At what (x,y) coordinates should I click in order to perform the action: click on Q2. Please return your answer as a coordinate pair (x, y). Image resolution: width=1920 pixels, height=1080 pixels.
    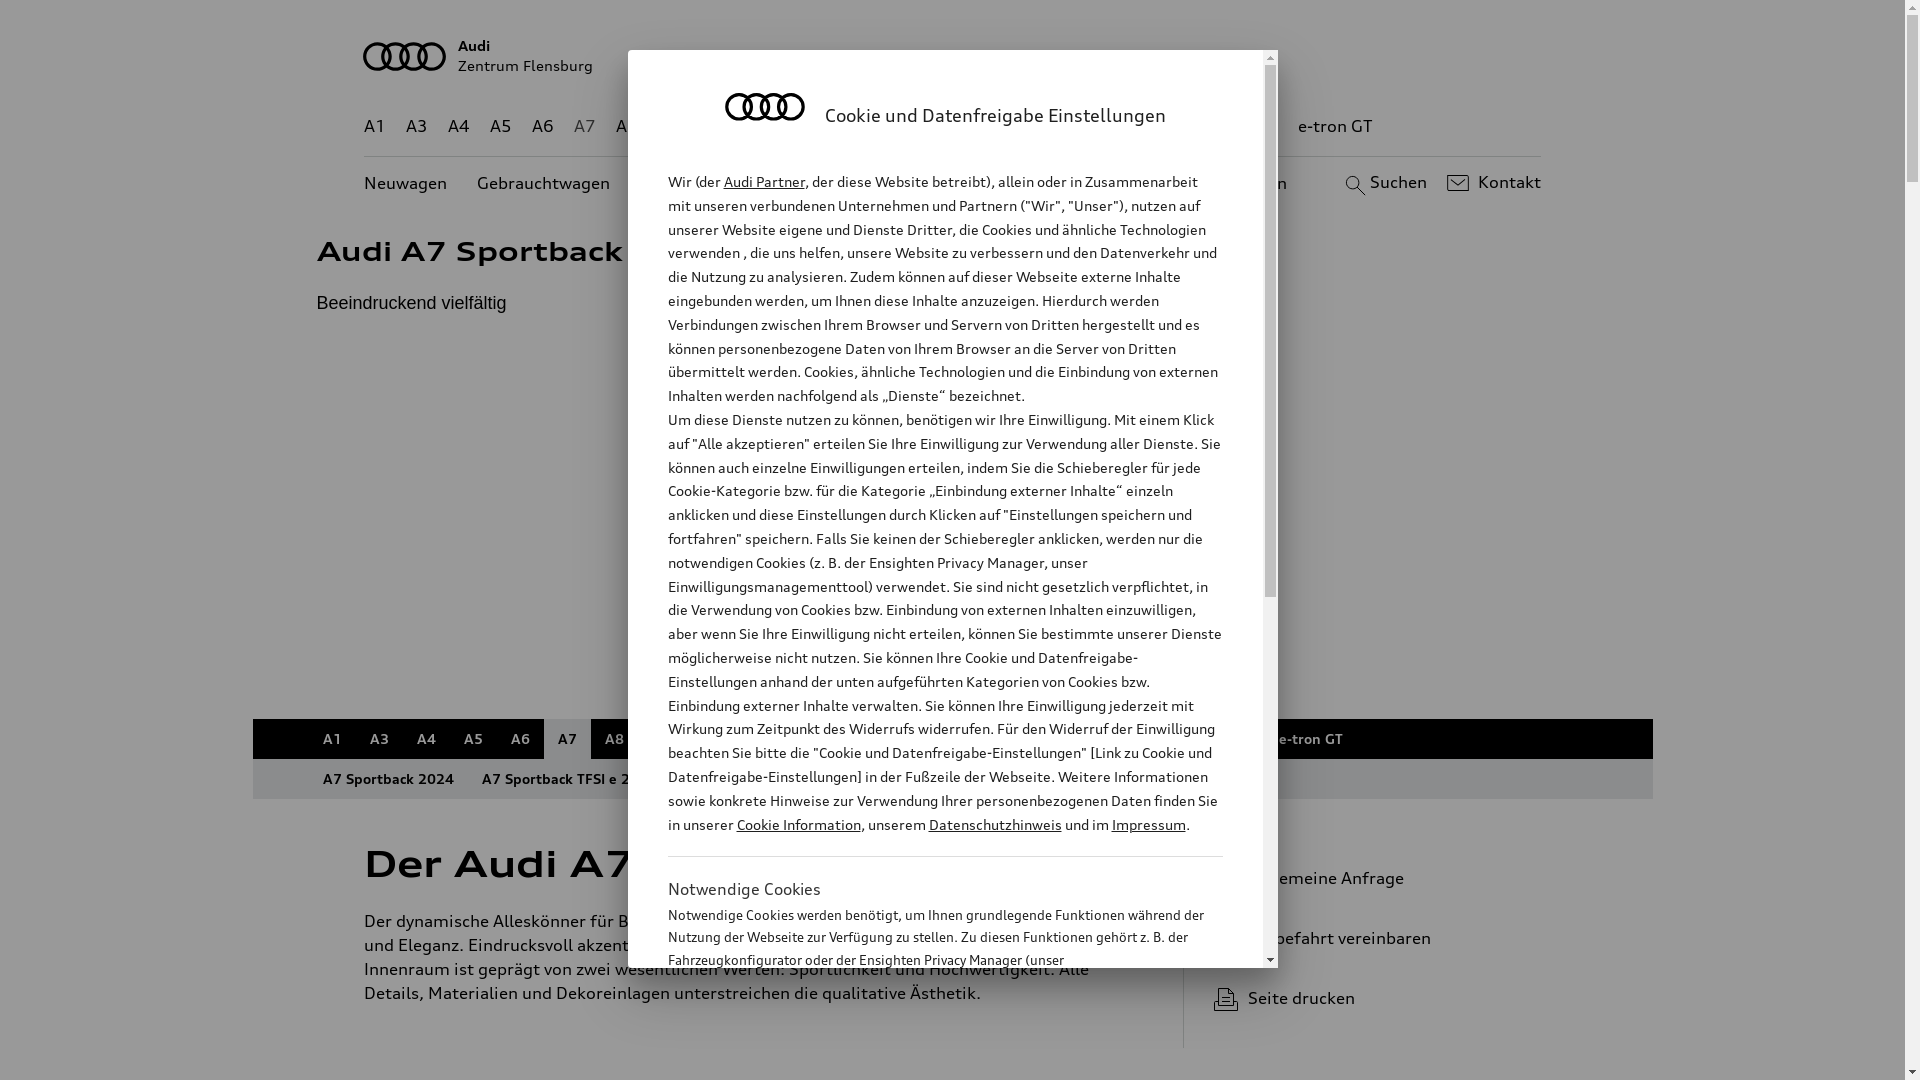
    Looking at the image, I should click on (662, 738).